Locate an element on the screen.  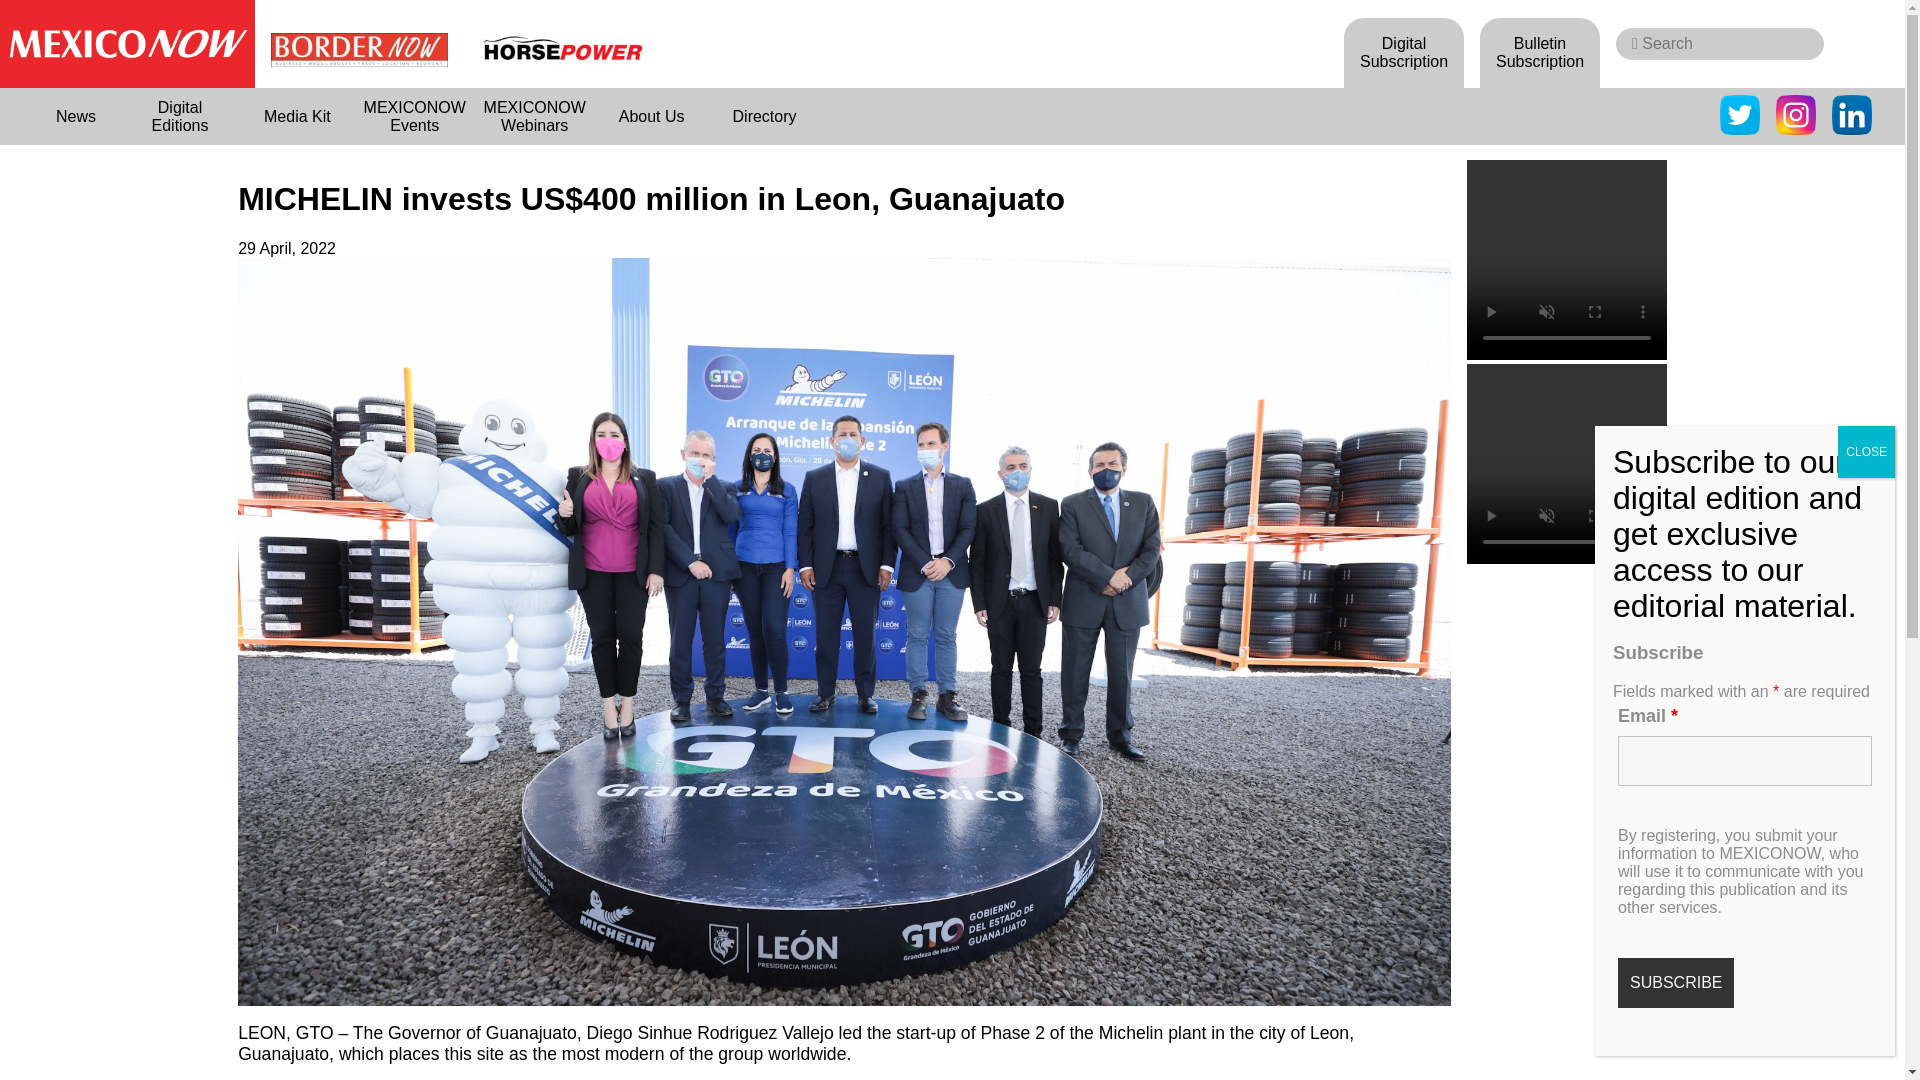
Media Kit is located at coordinates (298, 116).